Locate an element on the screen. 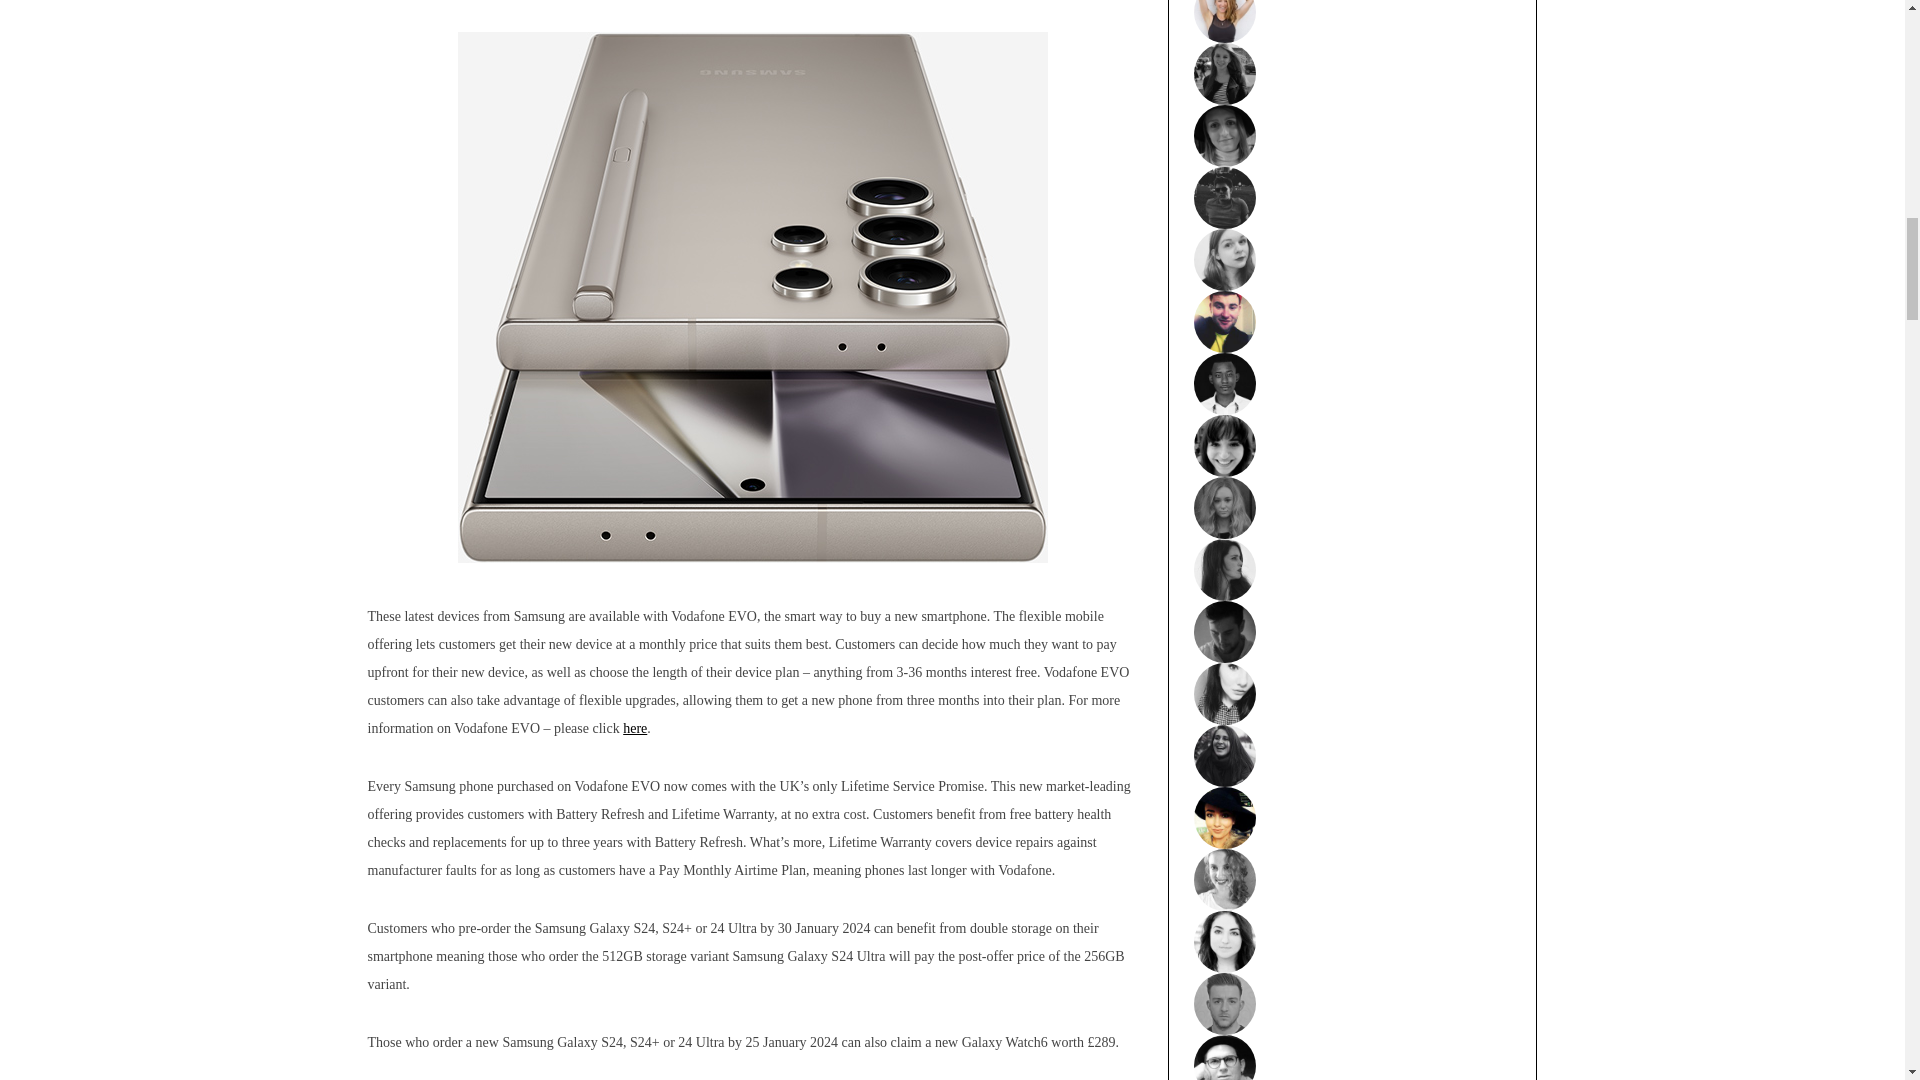  Carly Keen is located at coordinates (1353, 259).